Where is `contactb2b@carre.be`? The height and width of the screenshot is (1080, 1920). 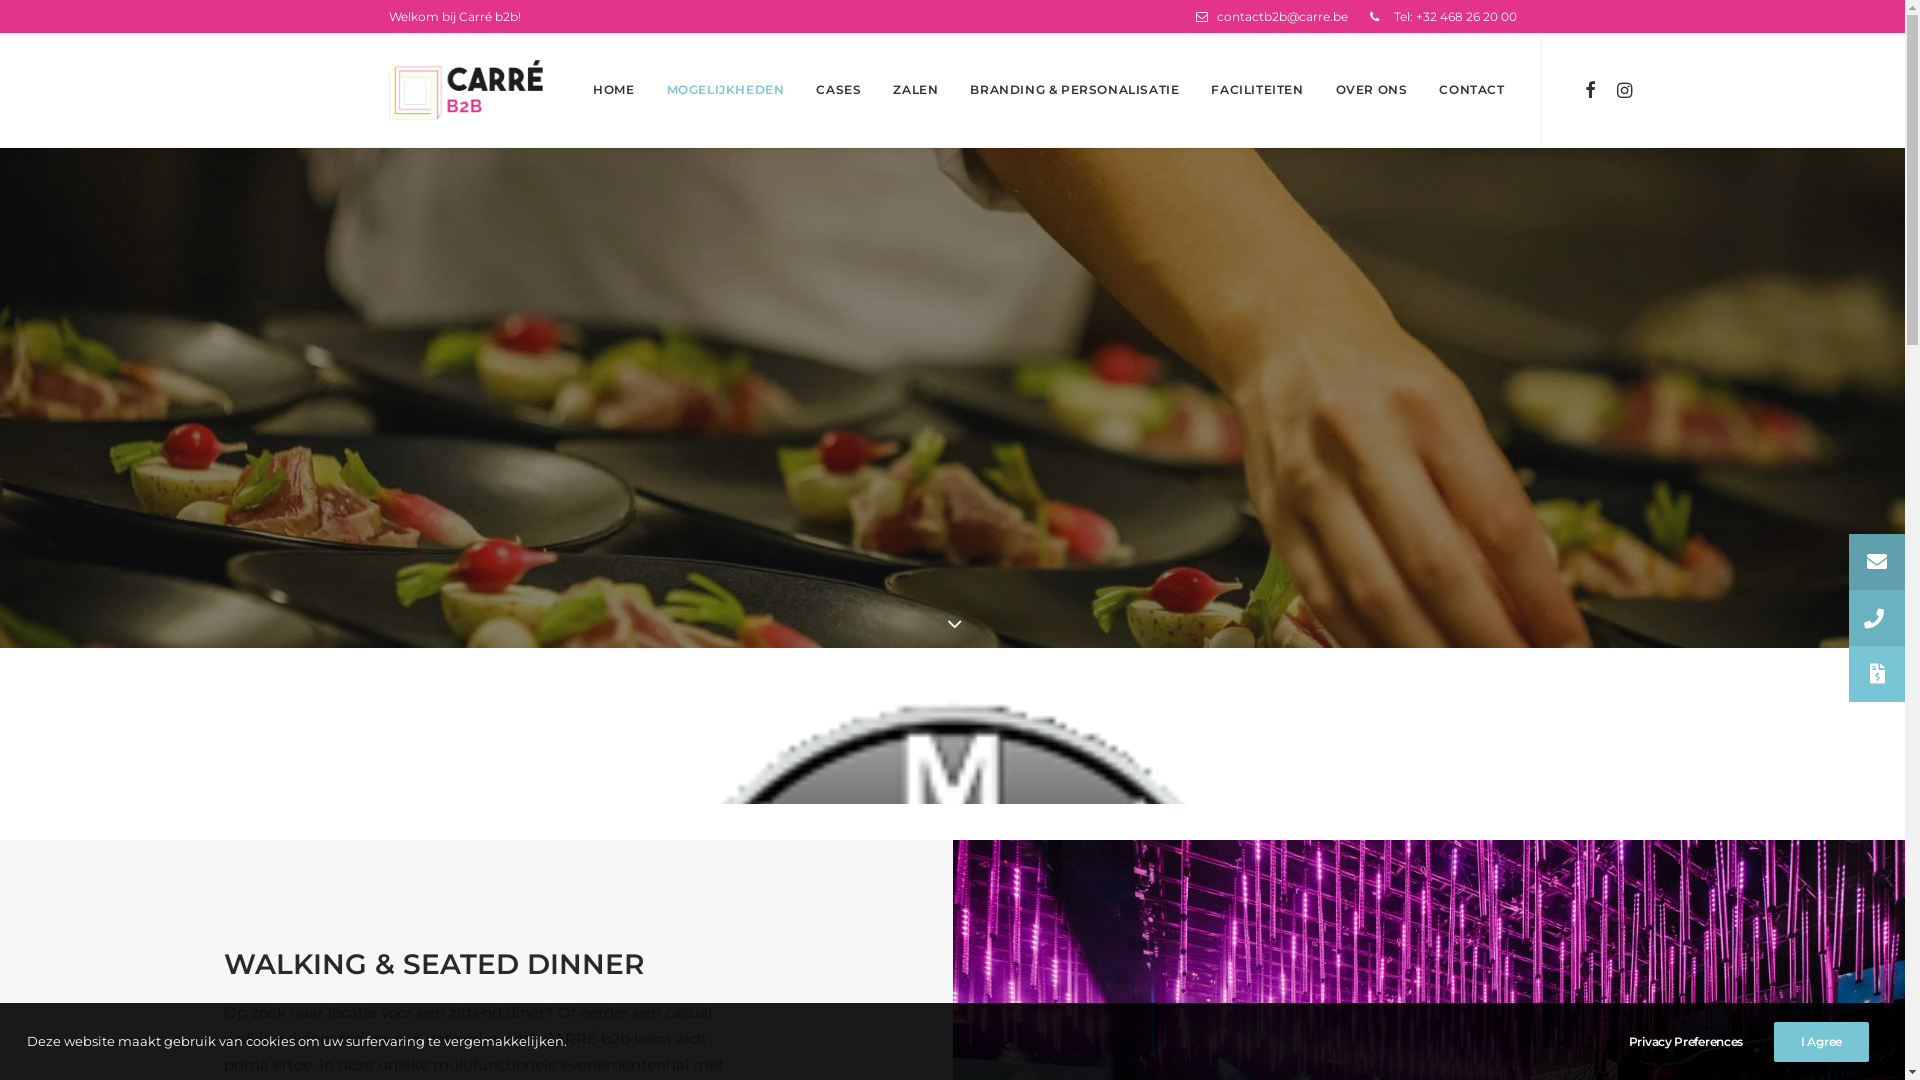 contactb2b@carre.be is located at coordinates (1276, 16).